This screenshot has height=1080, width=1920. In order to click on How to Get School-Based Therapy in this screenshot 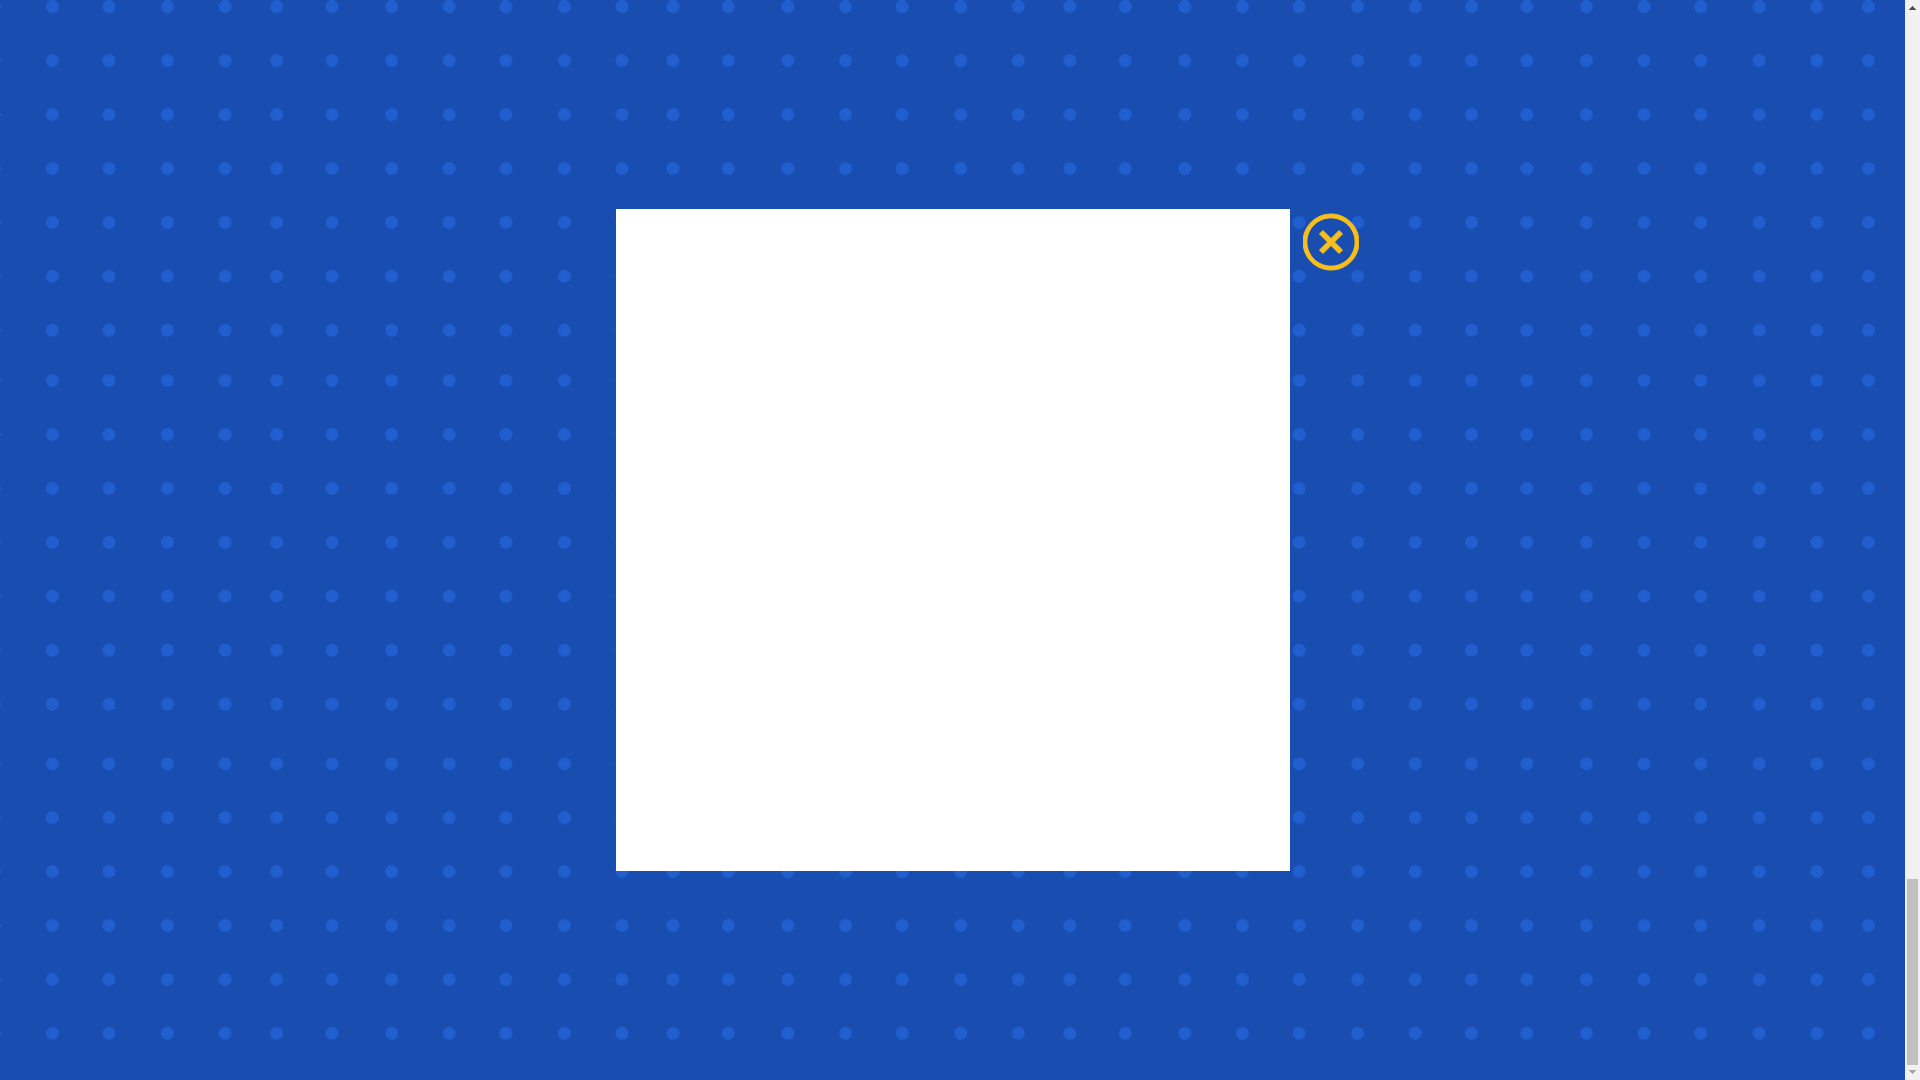, I will do `click(951, 702)`.